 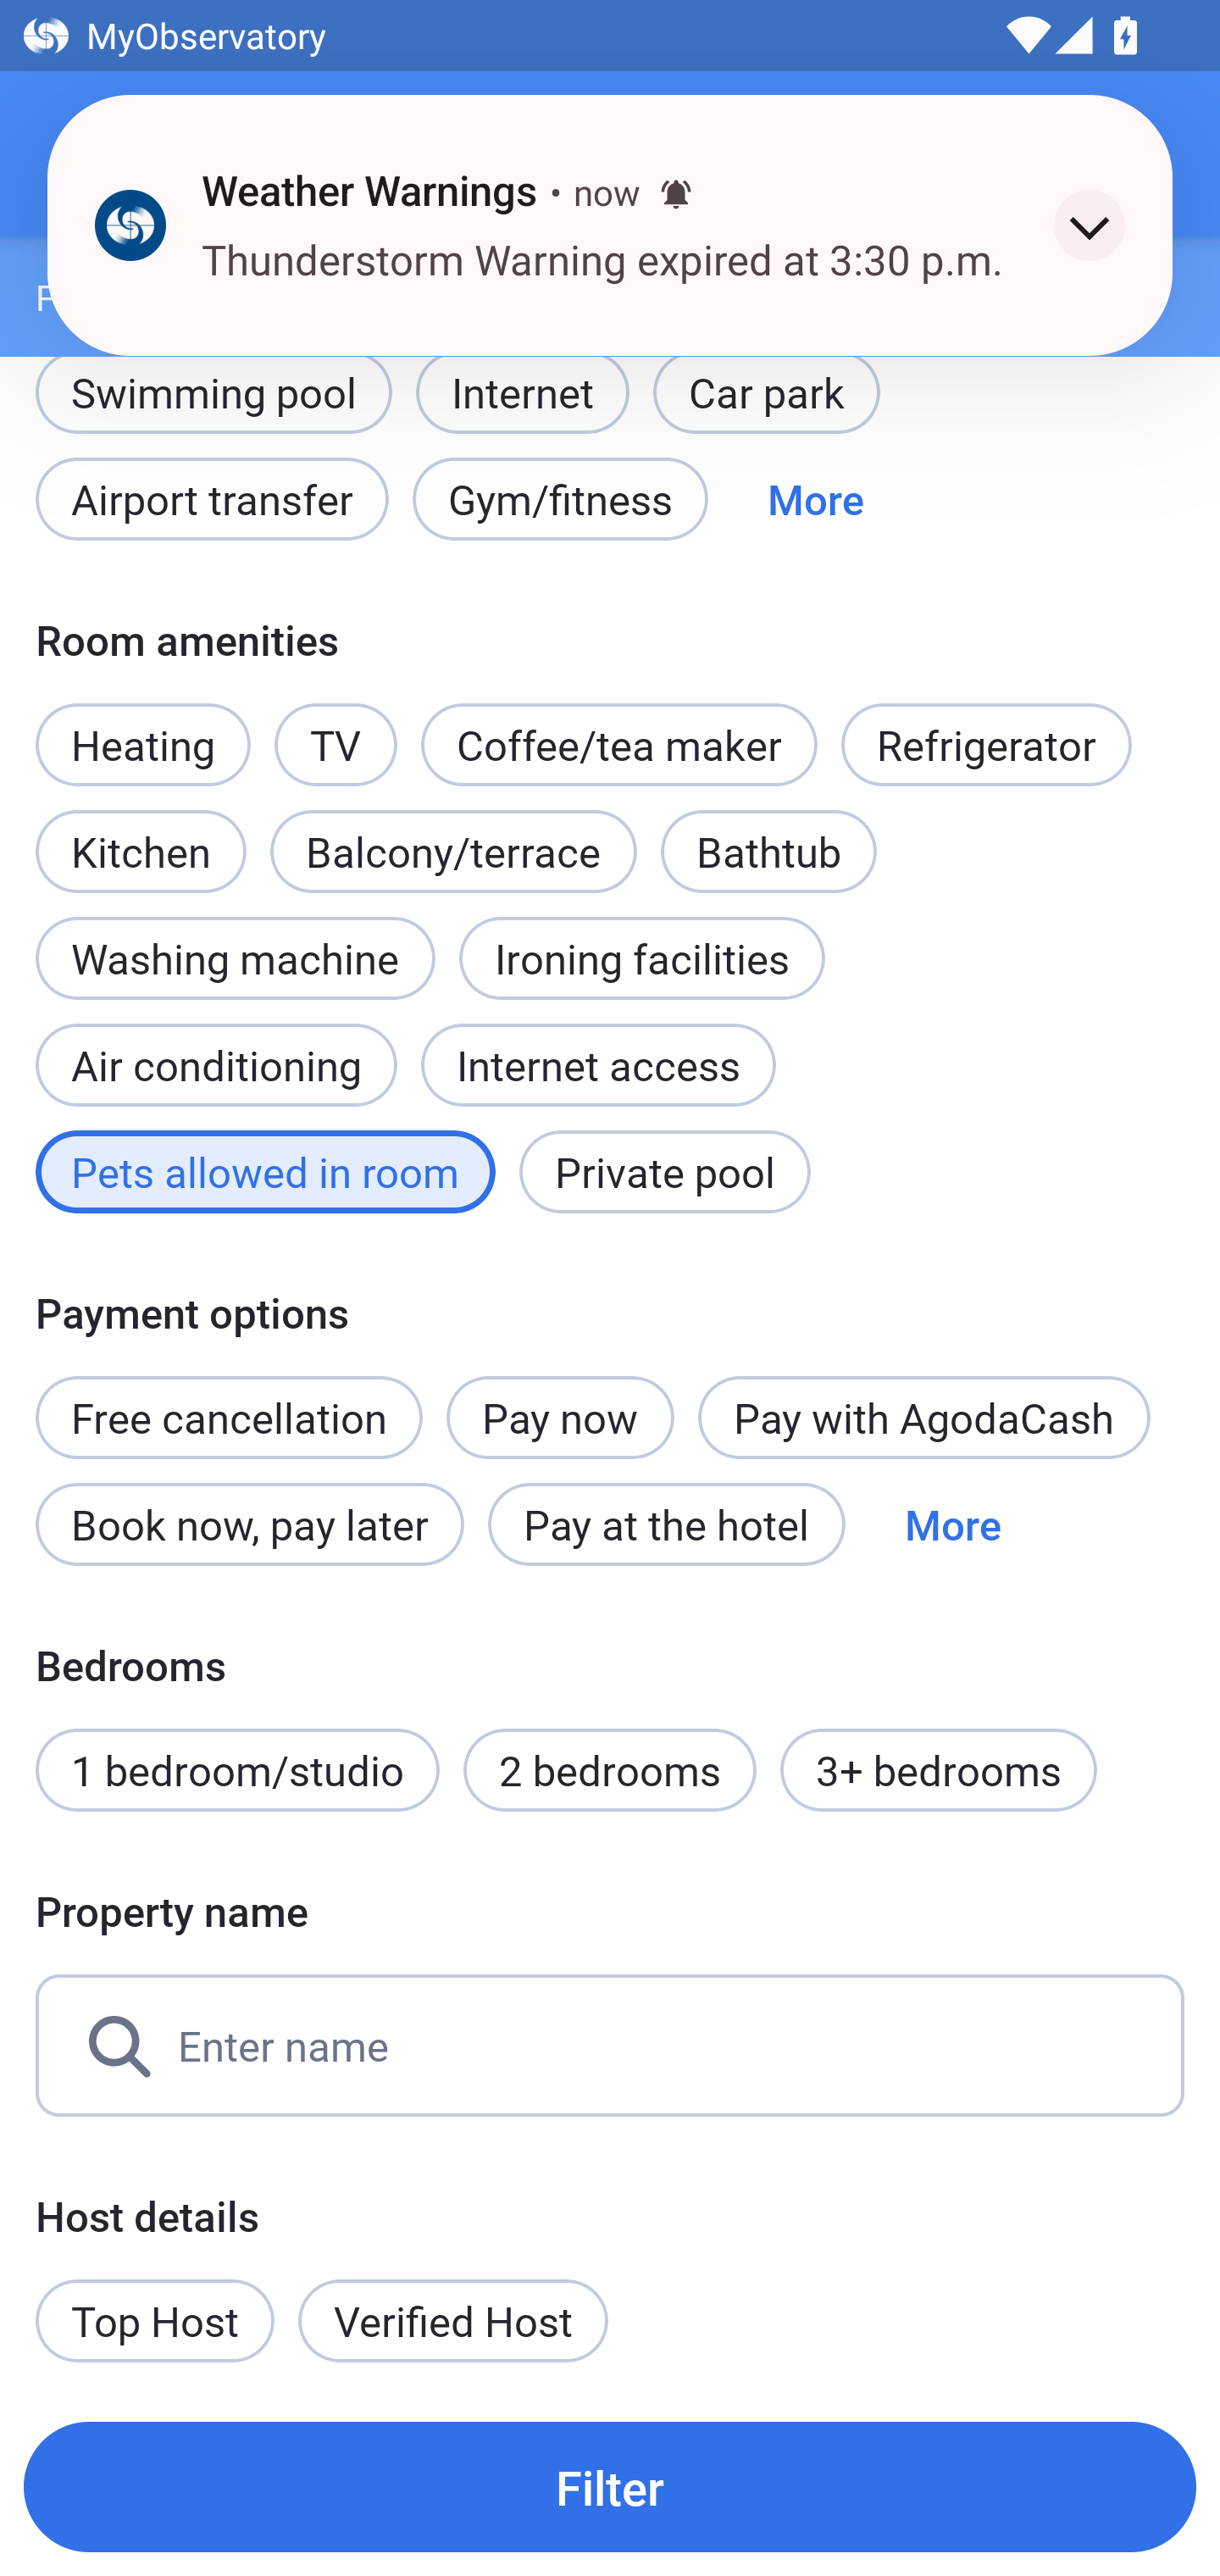 I want to click on Book now, pay later, so click(x=249, y=1524).